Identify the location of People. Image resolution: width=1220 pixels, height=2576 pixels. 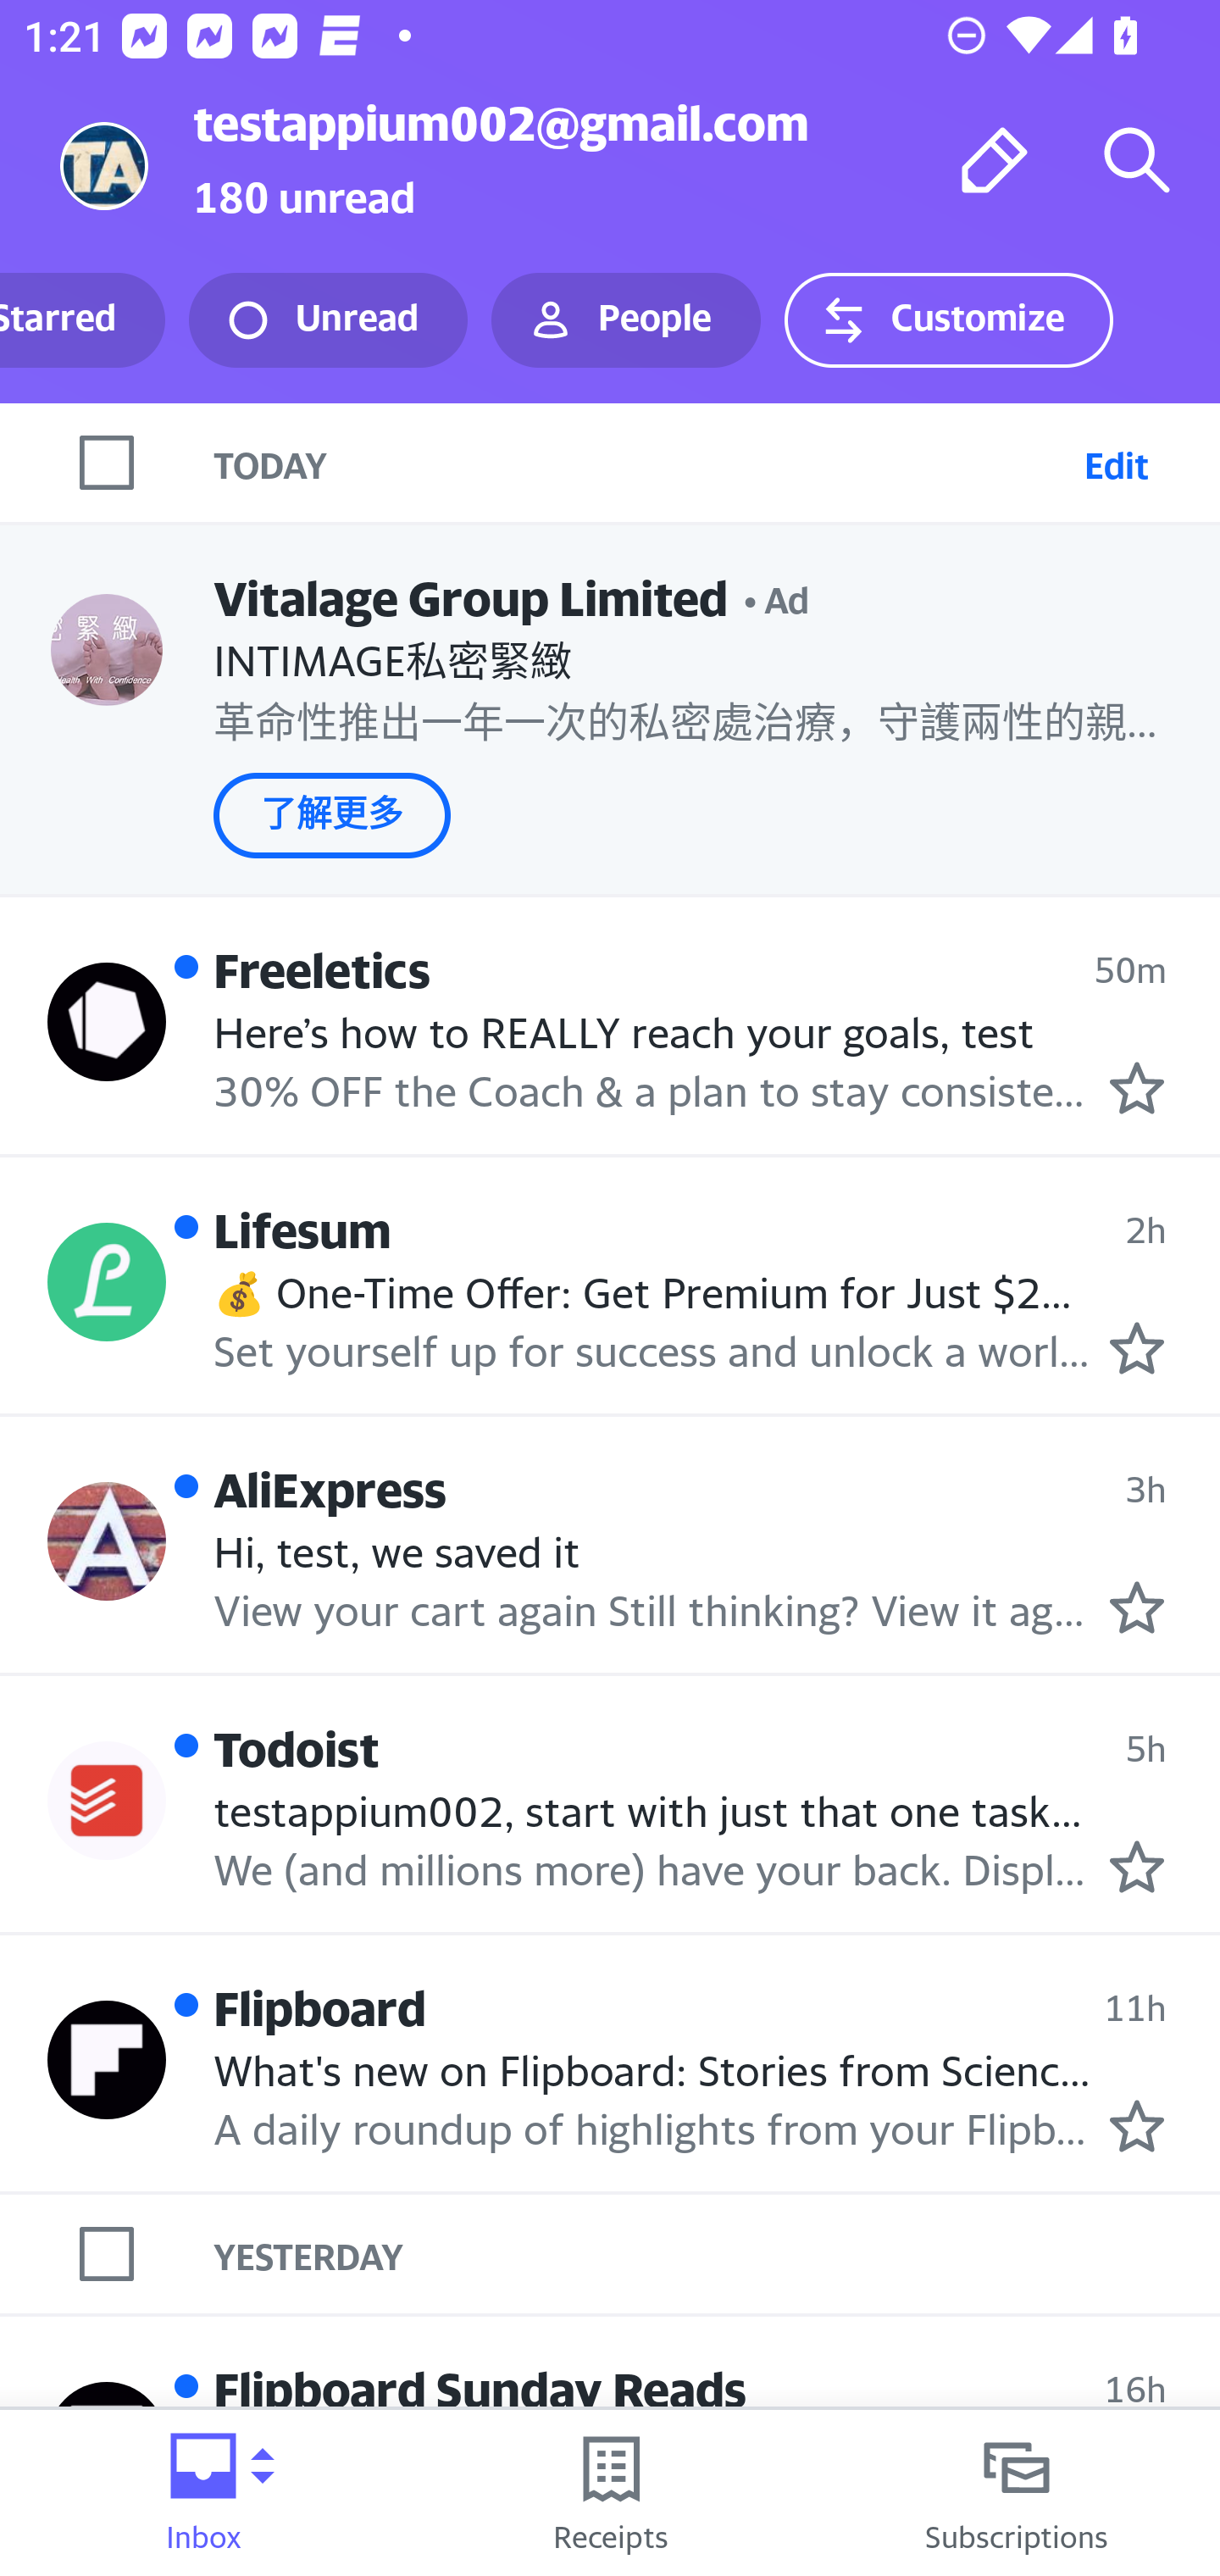
(626, 320).